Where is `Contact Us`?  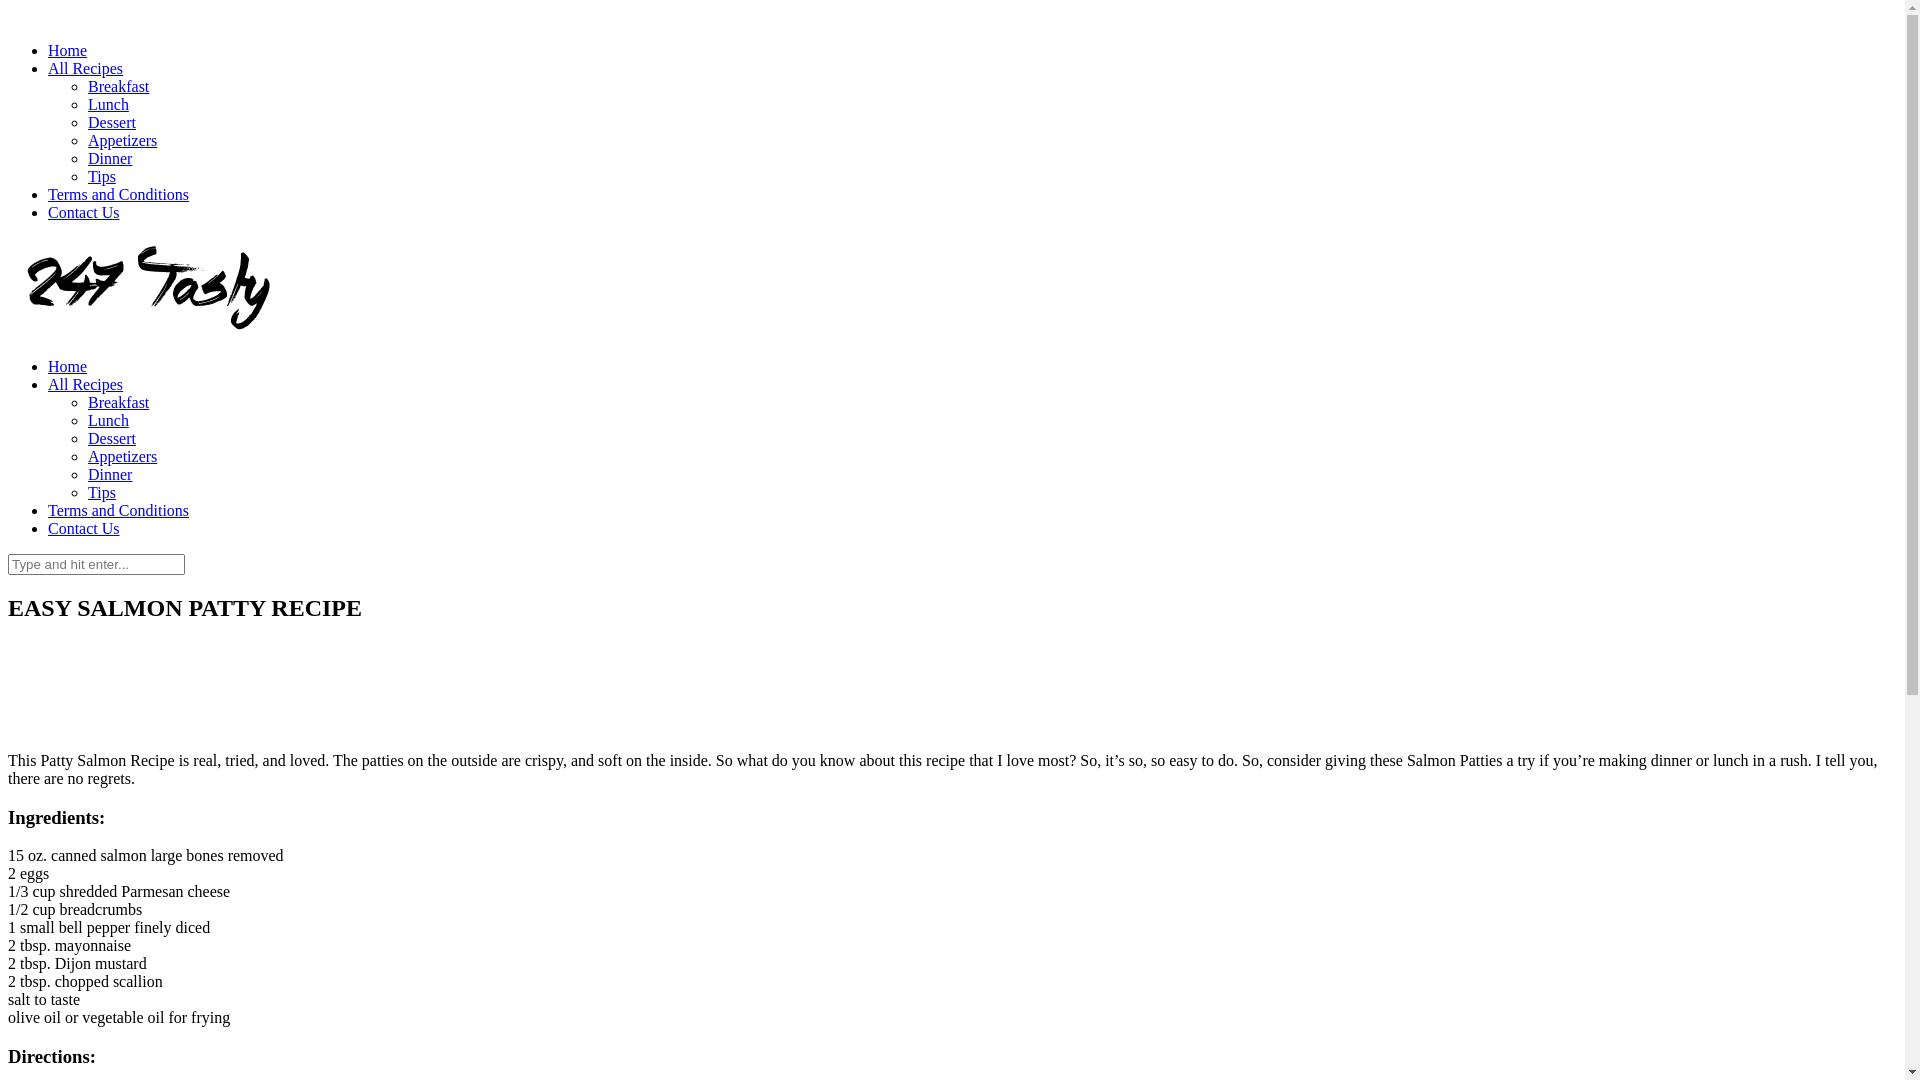
Contact Us is located at coordinates (84, 212).